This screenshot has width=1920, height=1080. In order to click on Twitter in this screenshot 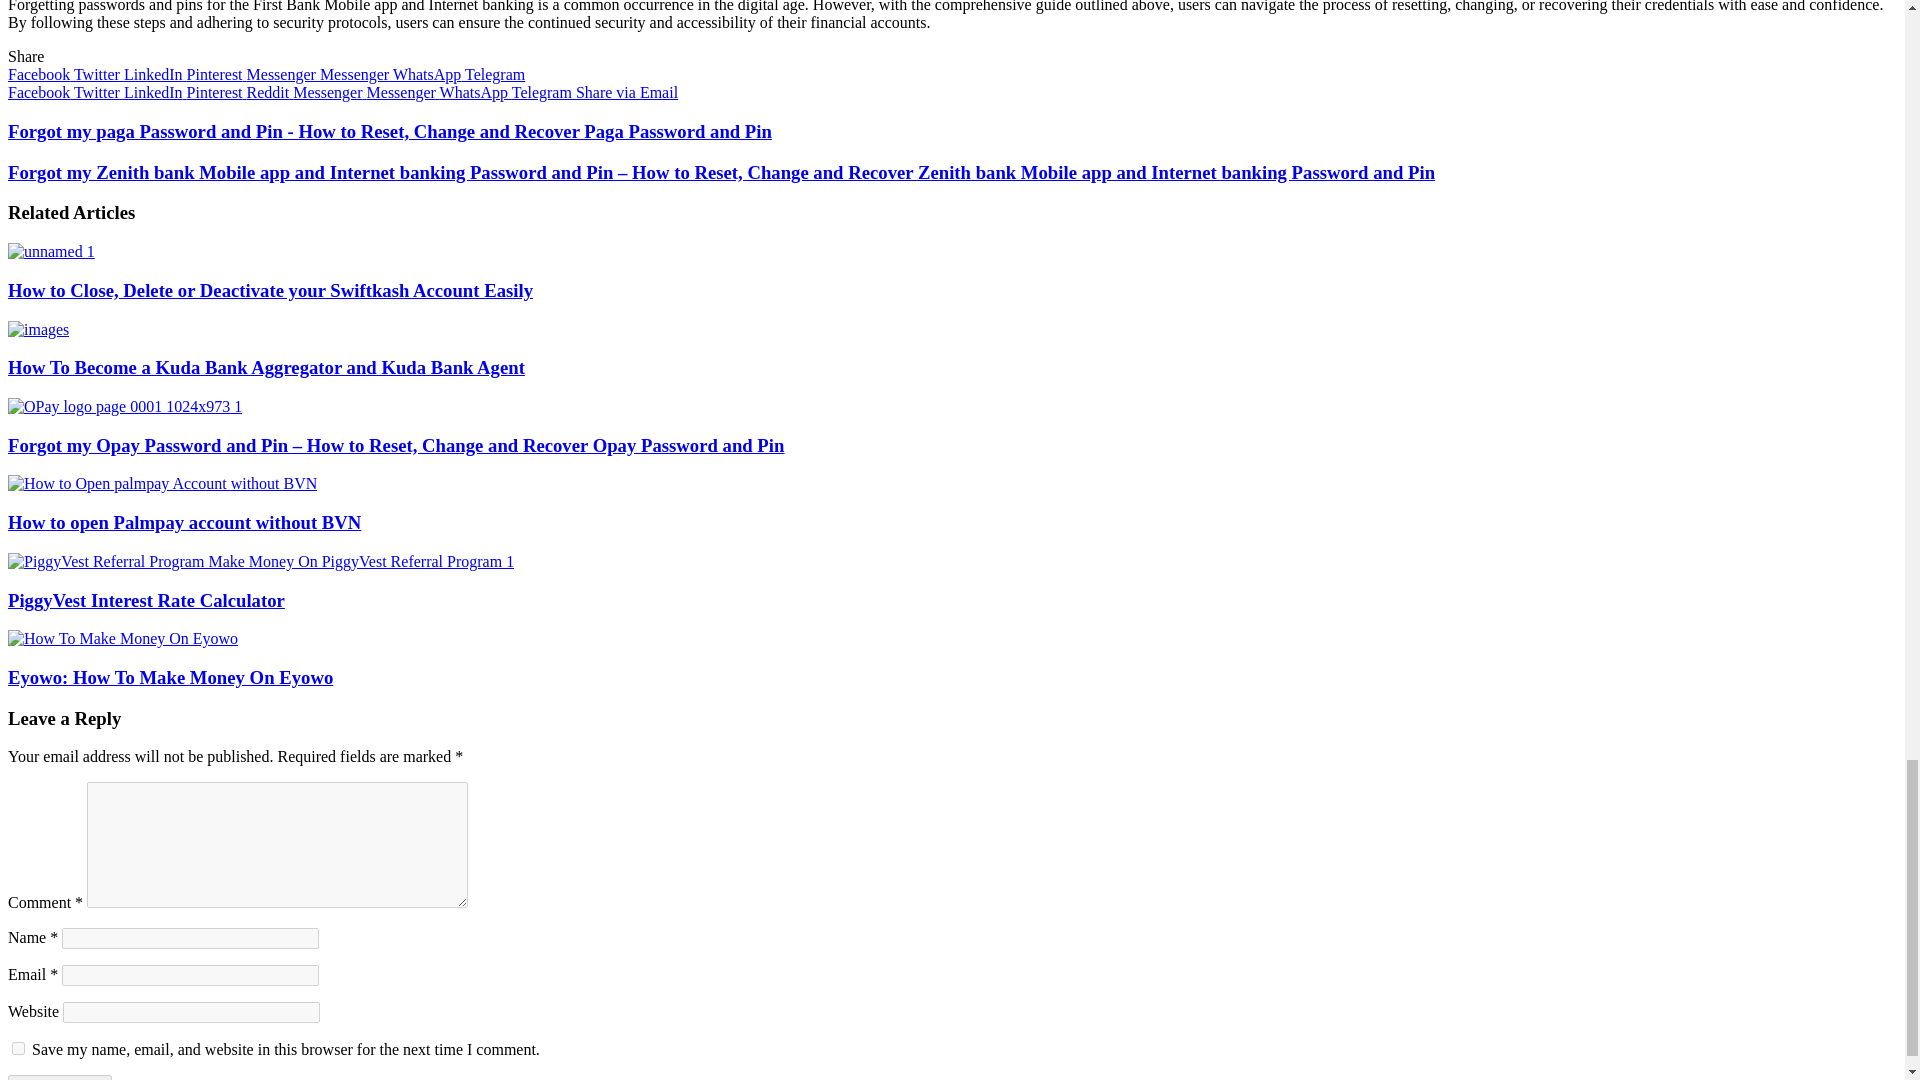, I will do `click(99, 74)`.